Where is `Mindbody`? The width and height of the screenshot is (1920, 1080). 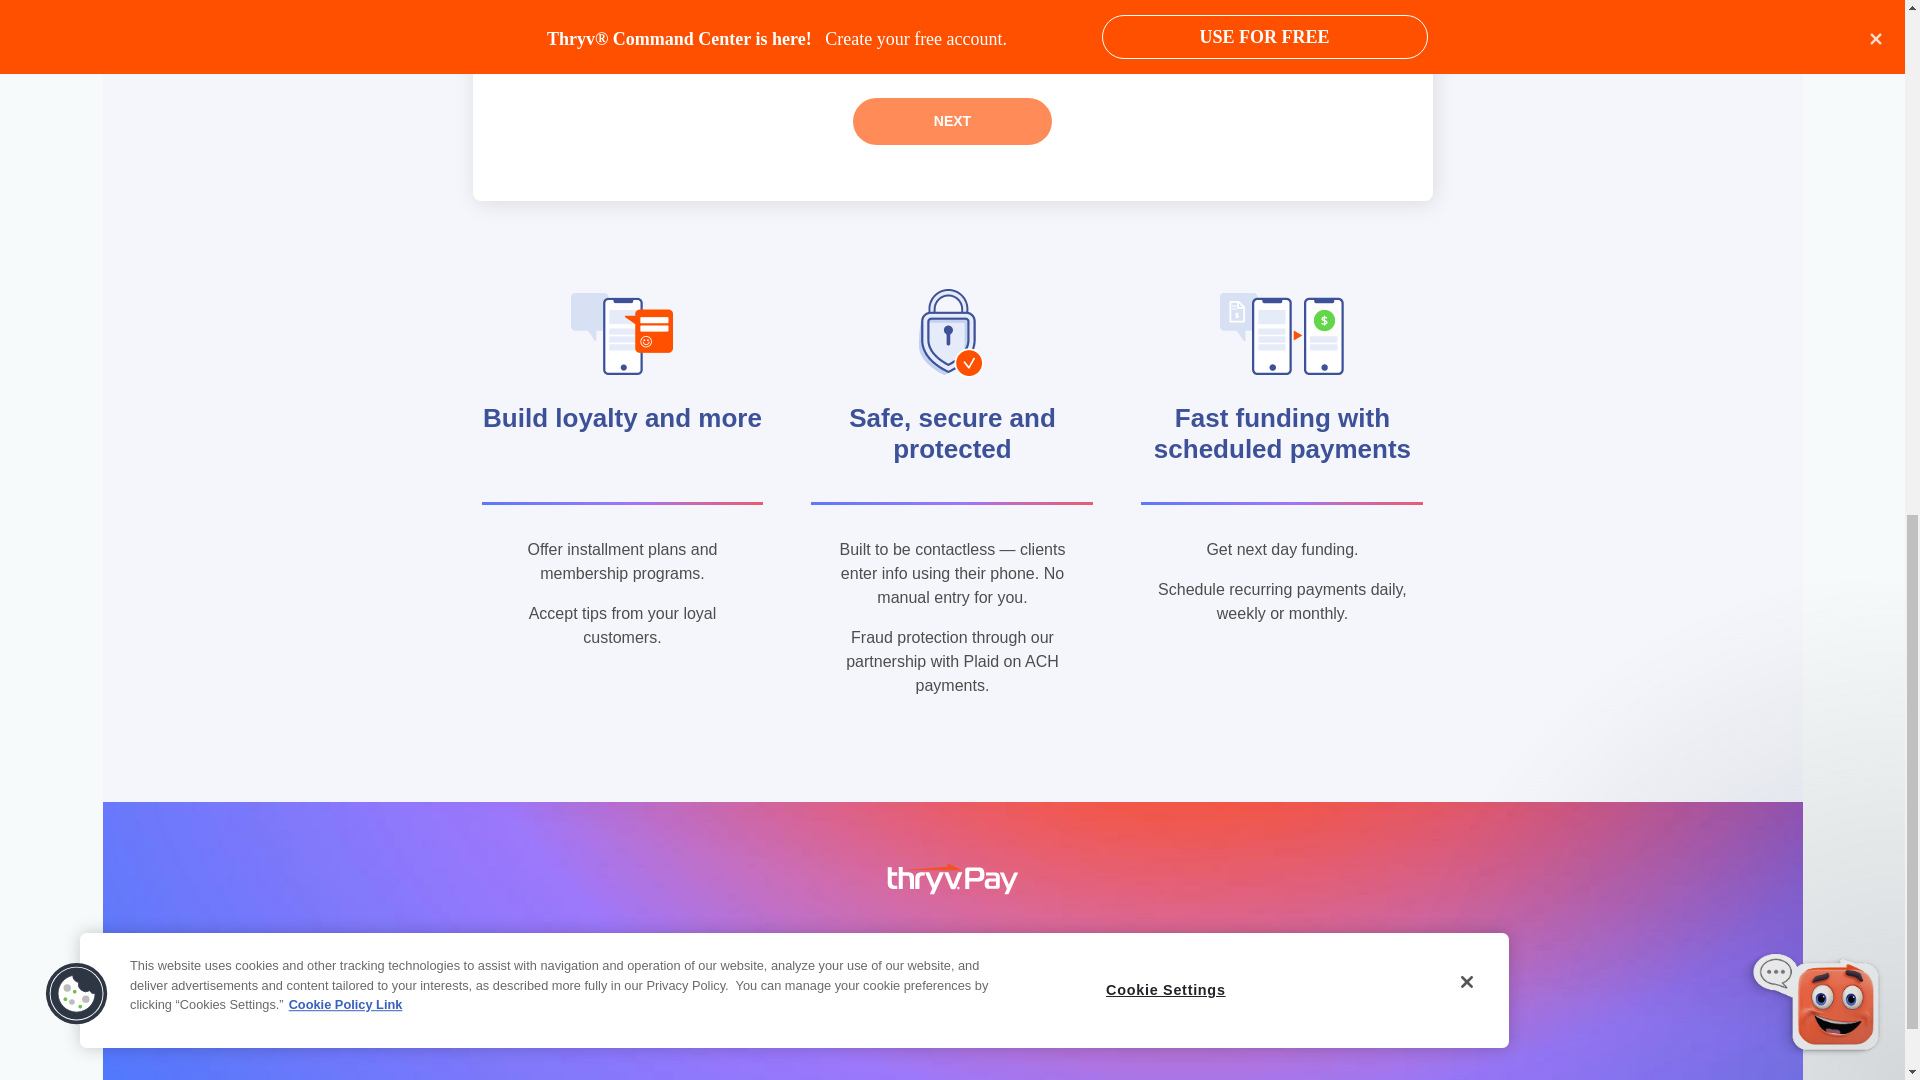
Mindbody is located at coordinates (580, 12).